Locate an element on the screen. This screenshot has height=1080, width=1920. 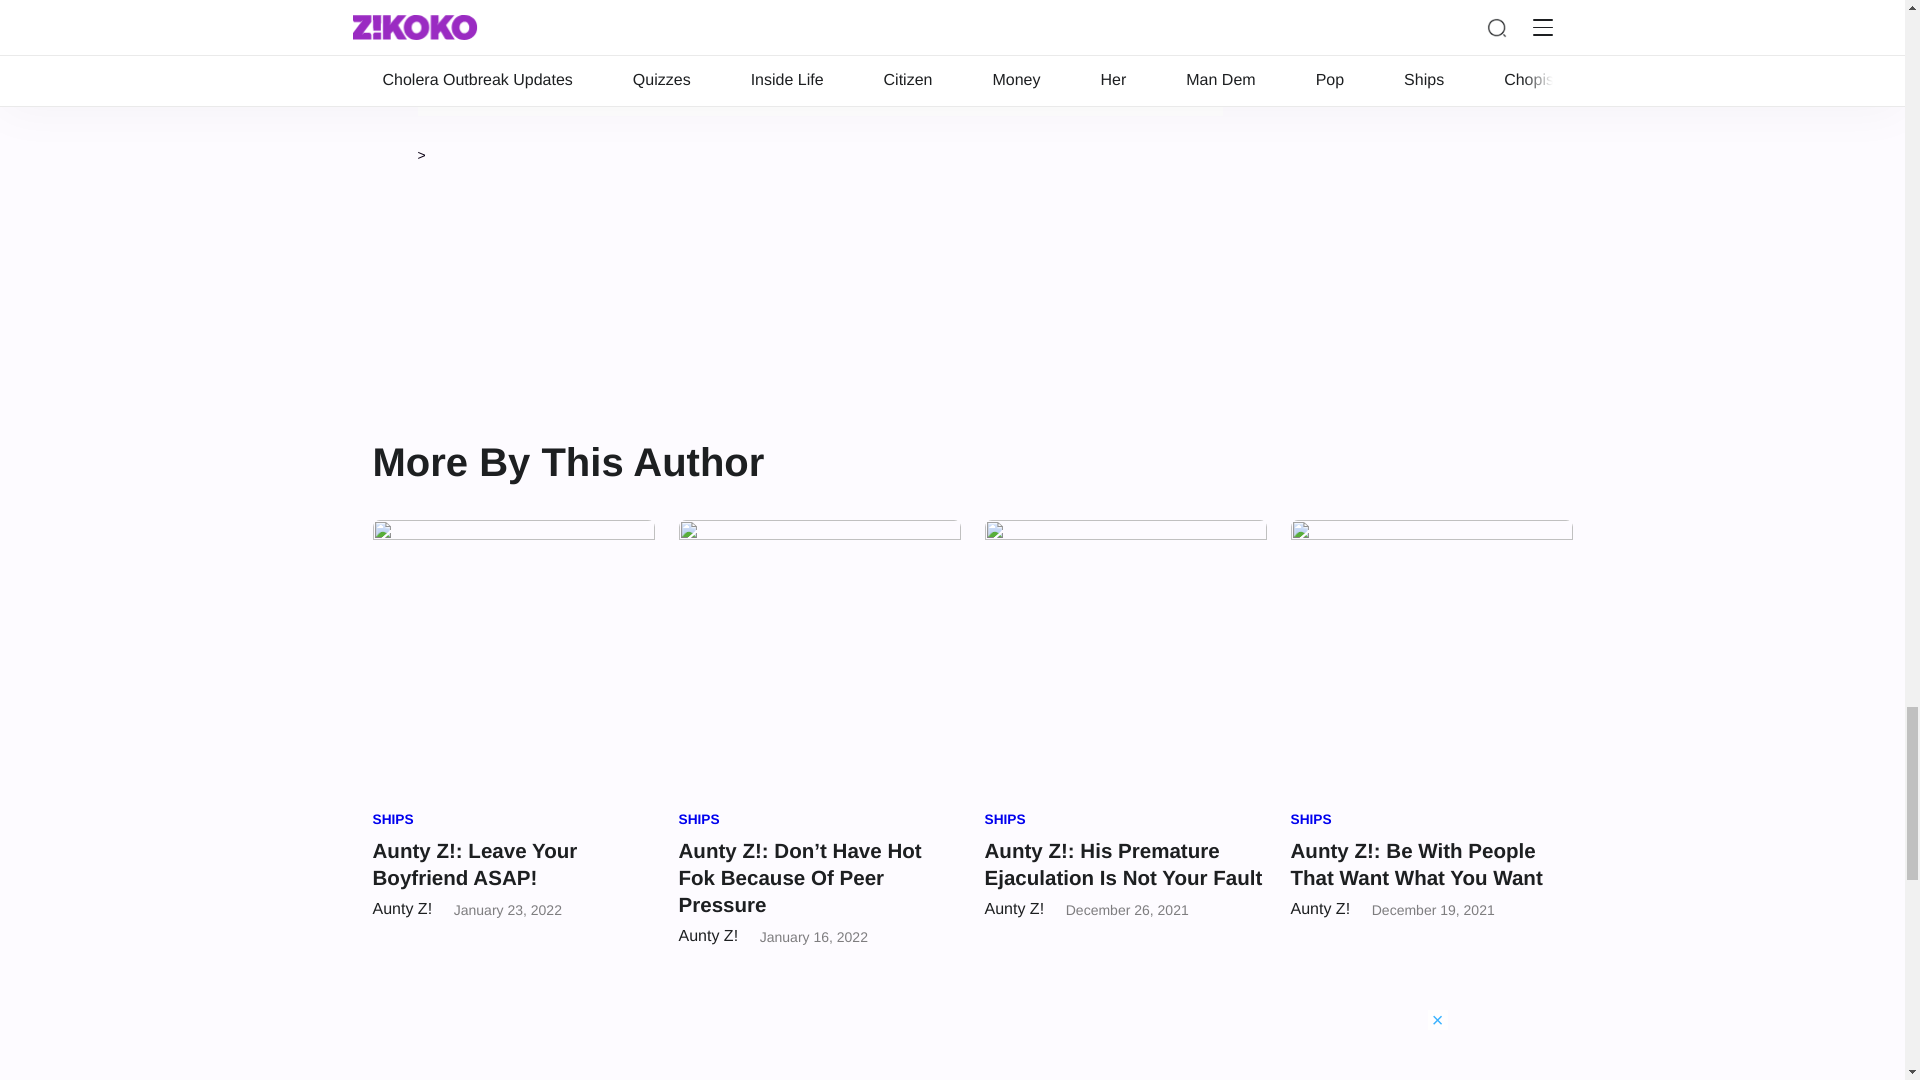
Posts by Aunty Z! is located at coordinates (1014, 908).